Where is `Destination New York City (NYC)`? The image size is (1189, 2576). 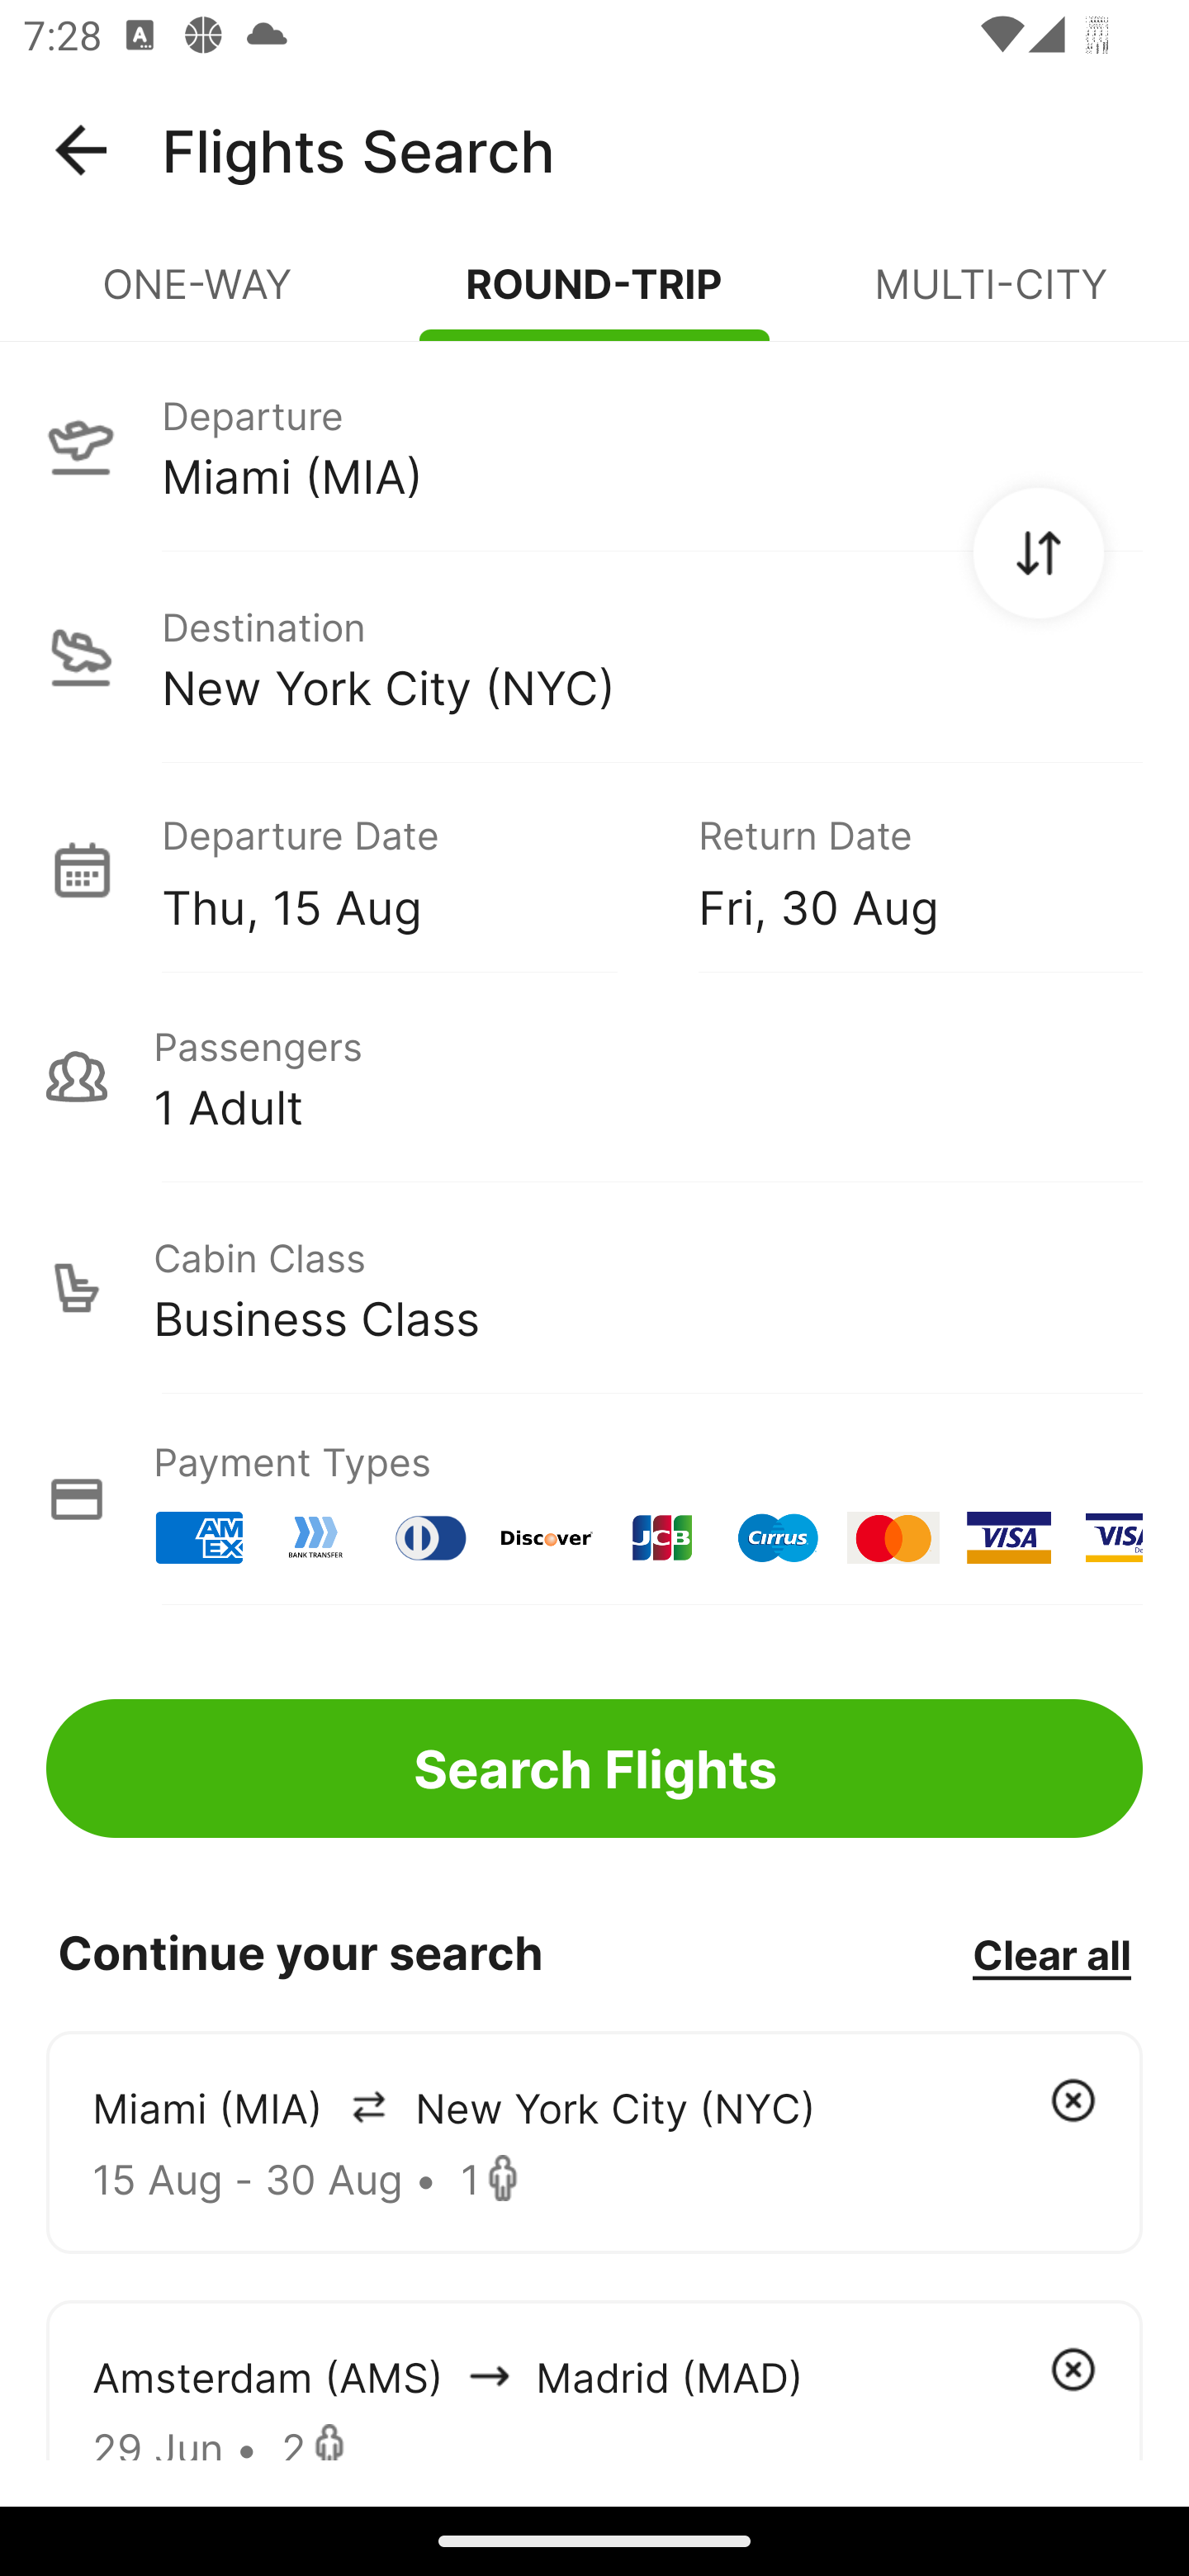
Destination New York City (NYC) is located at coordinates (594, 657).